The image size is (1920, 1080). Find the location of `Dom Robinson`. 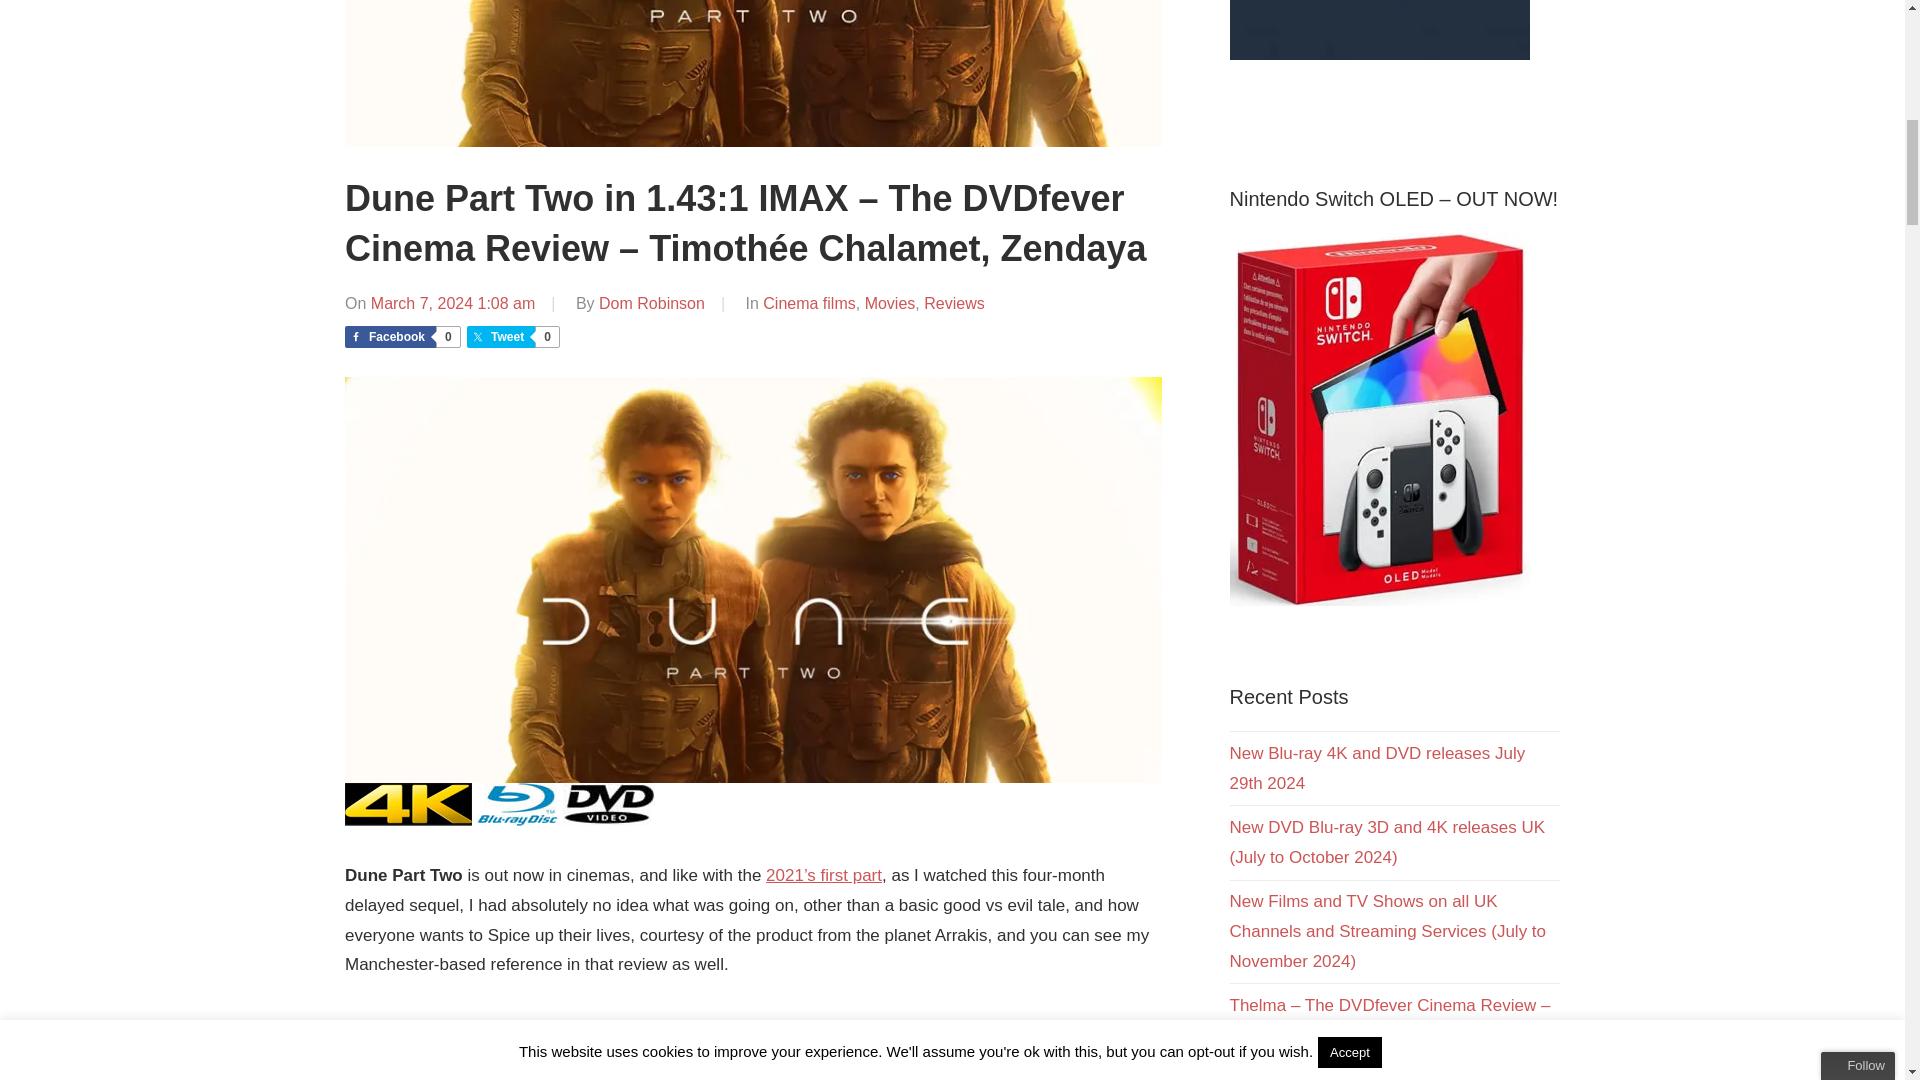

Dom Robinson is located at coordinates (652, 303).